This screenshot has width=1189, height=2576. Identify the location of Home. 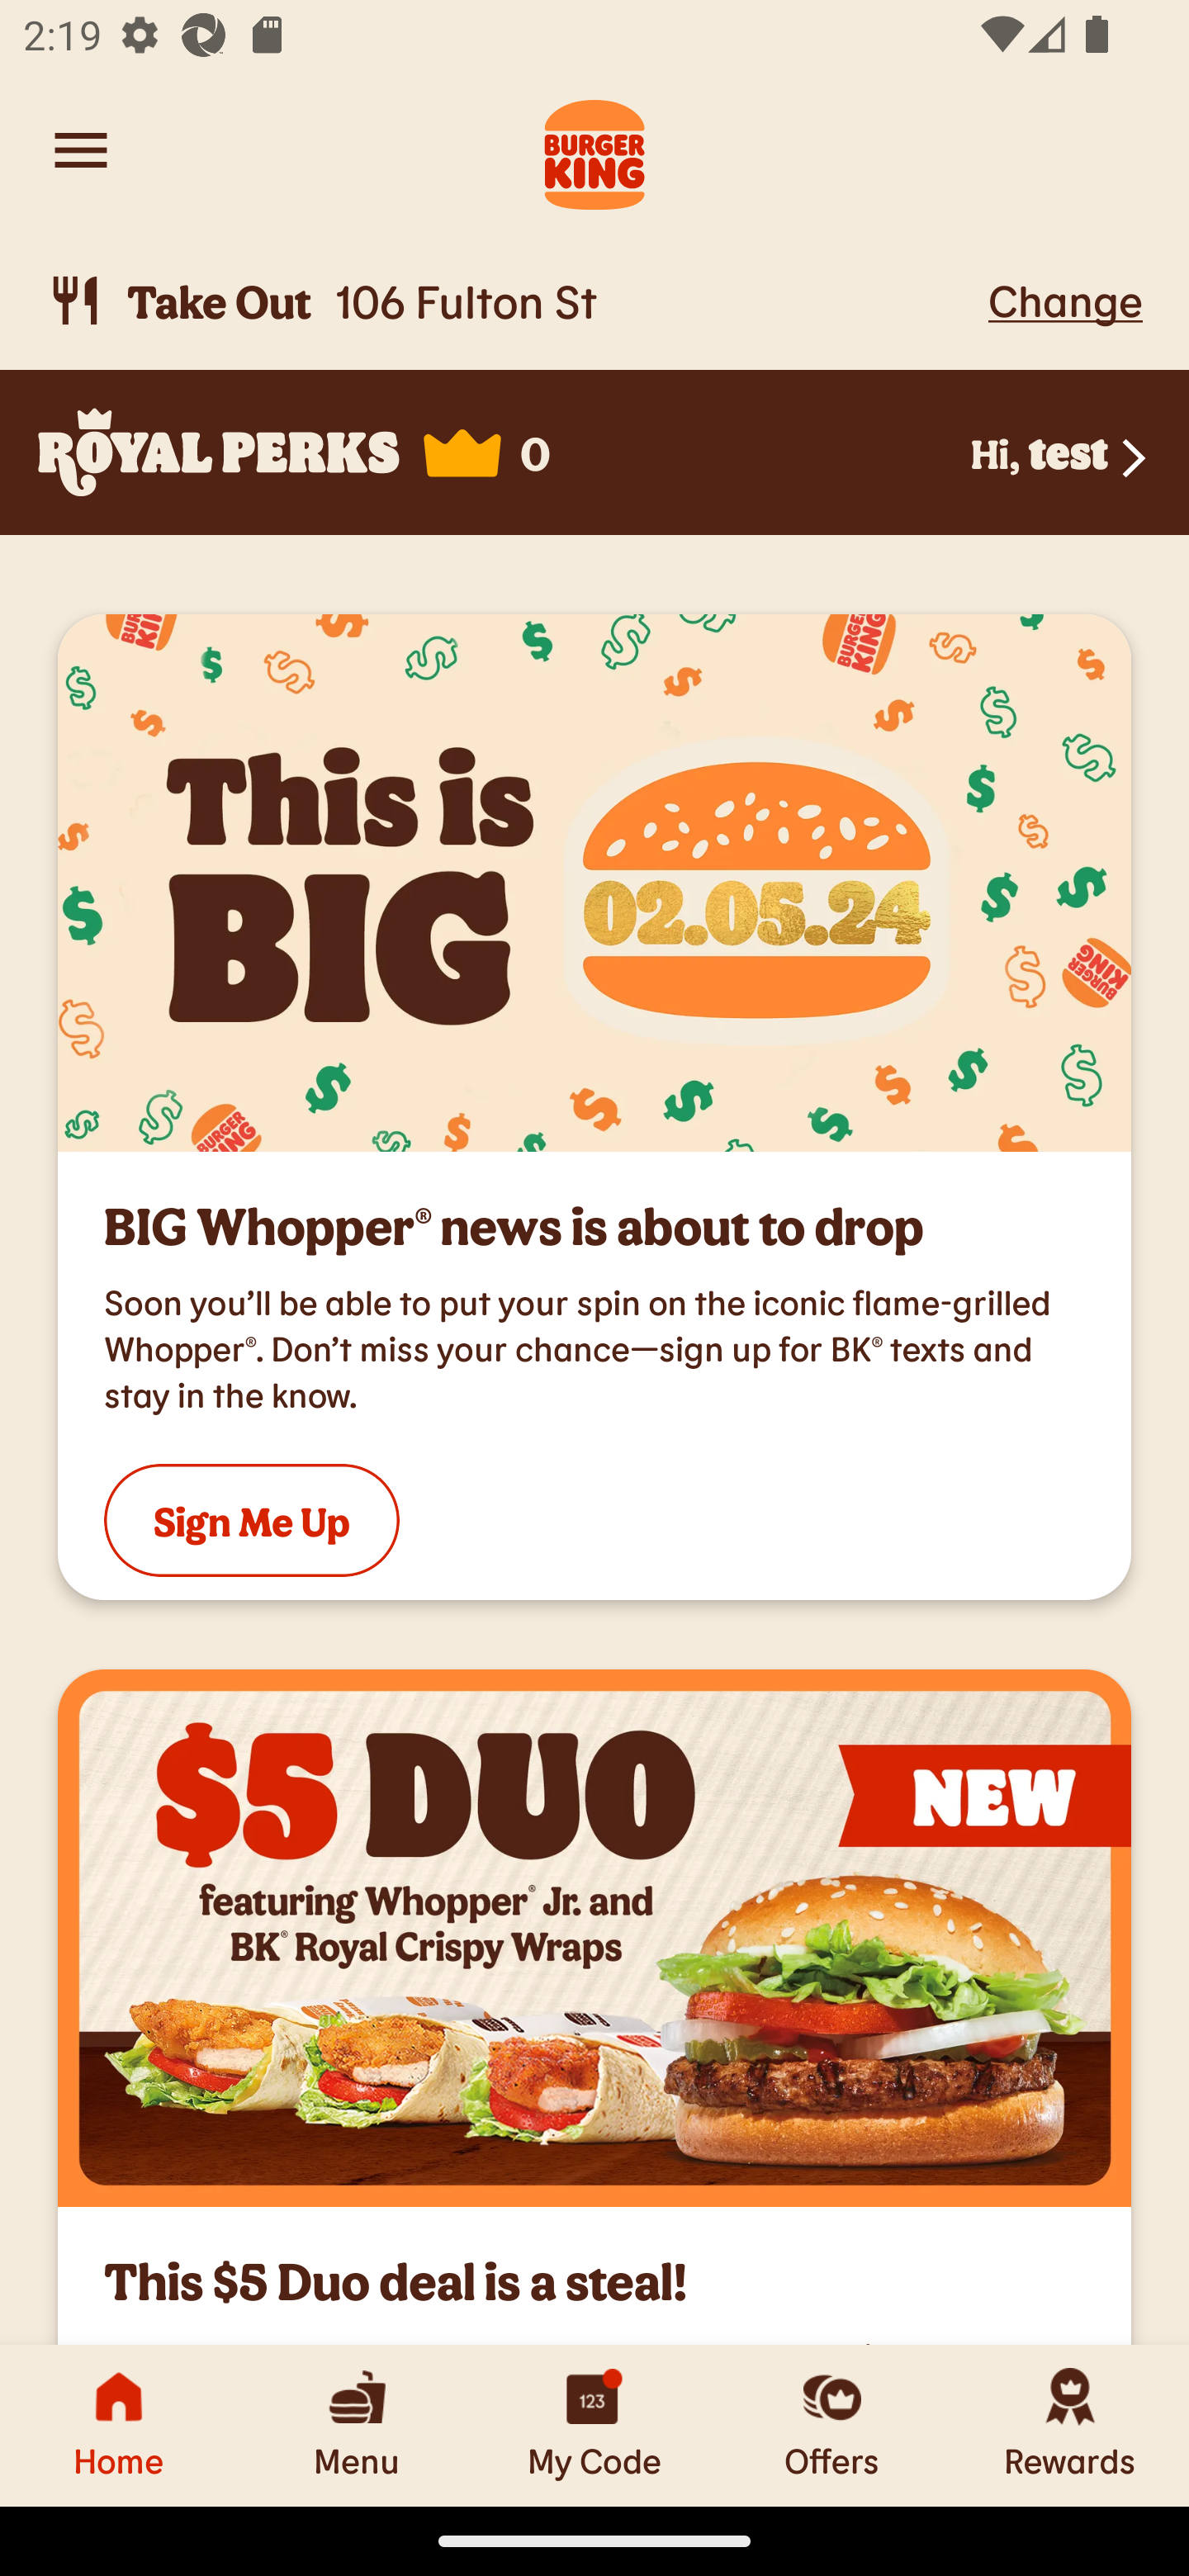
(119, 2425).